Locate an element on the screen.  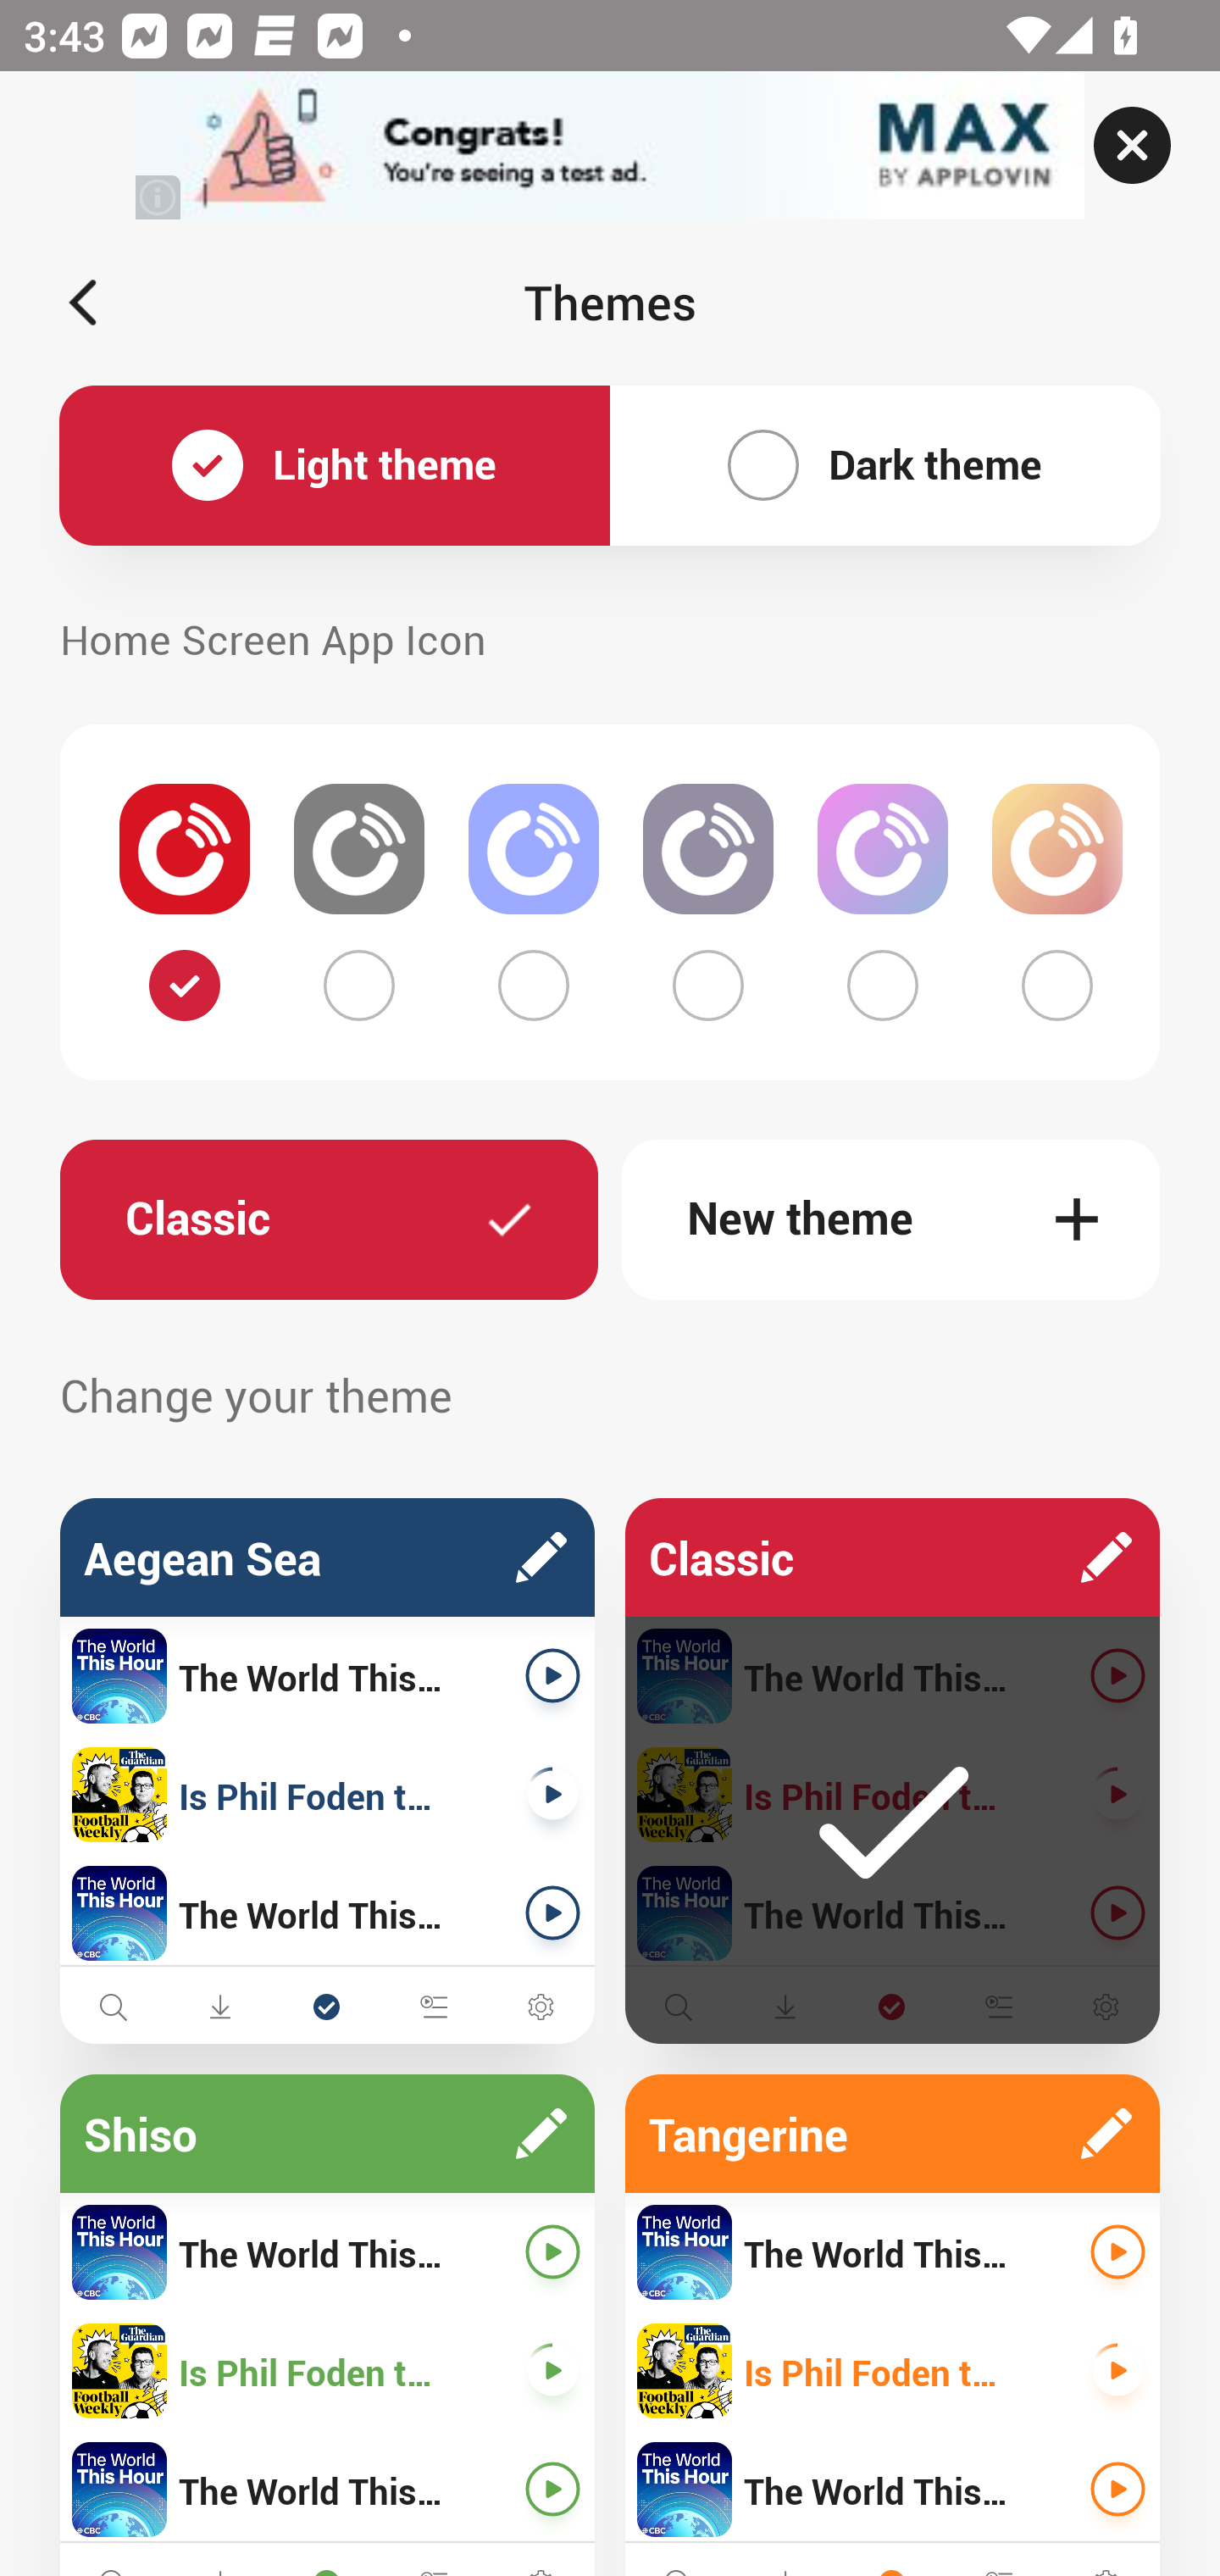
Play button is located at coordinates (1118, 1675).